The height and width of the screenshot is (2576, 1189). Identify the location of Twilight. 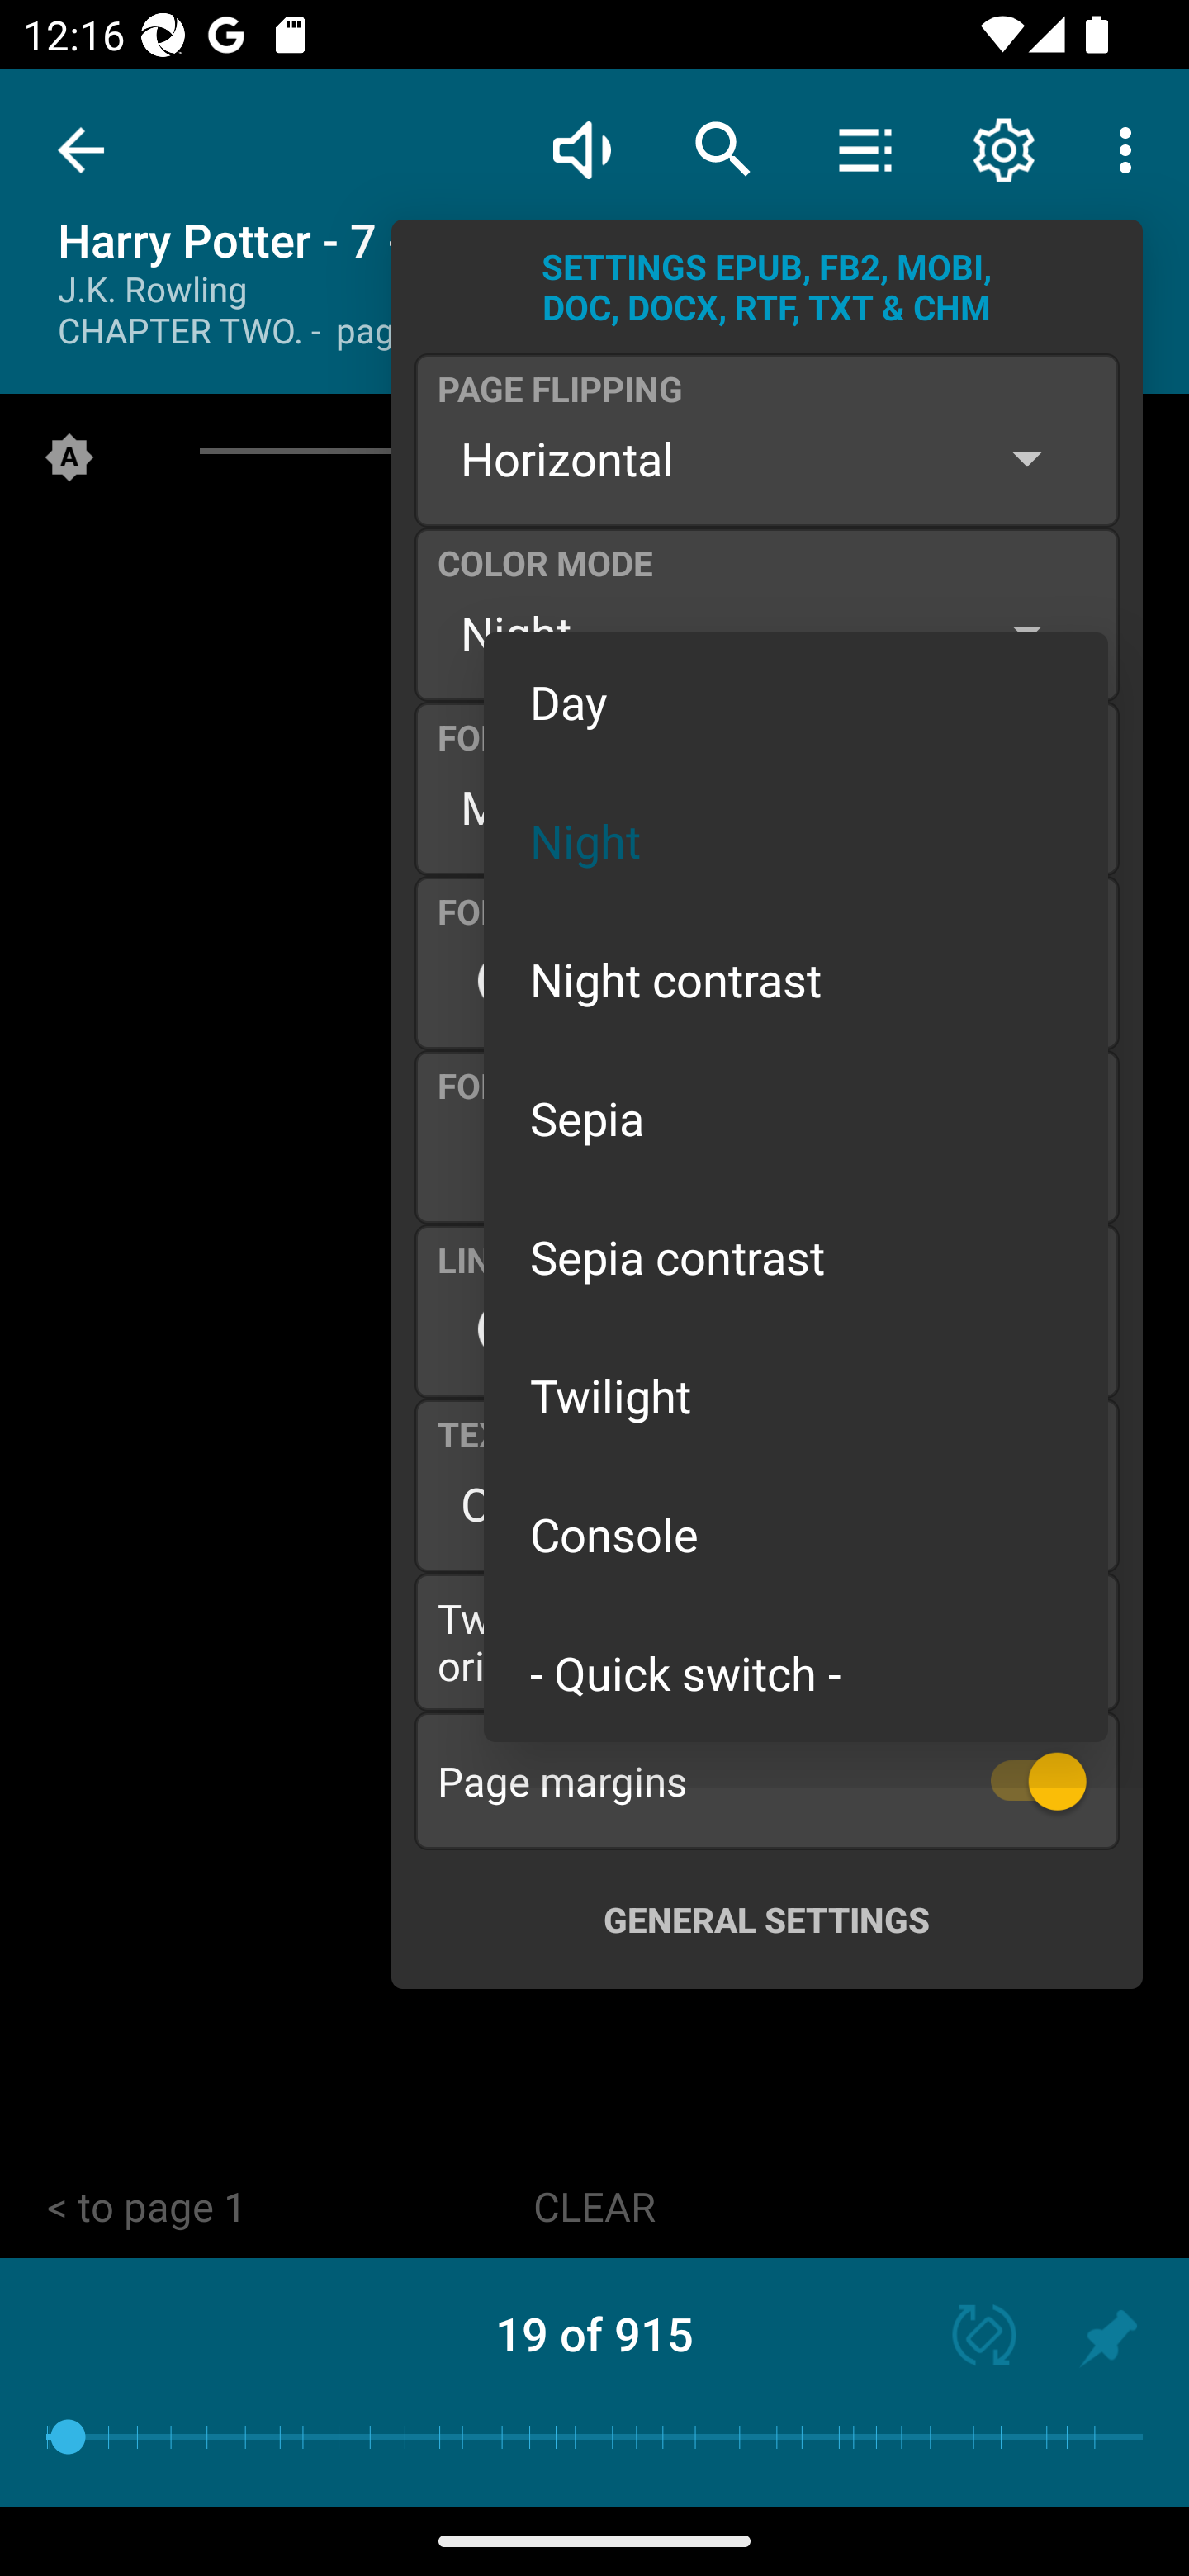
(796, 1395).